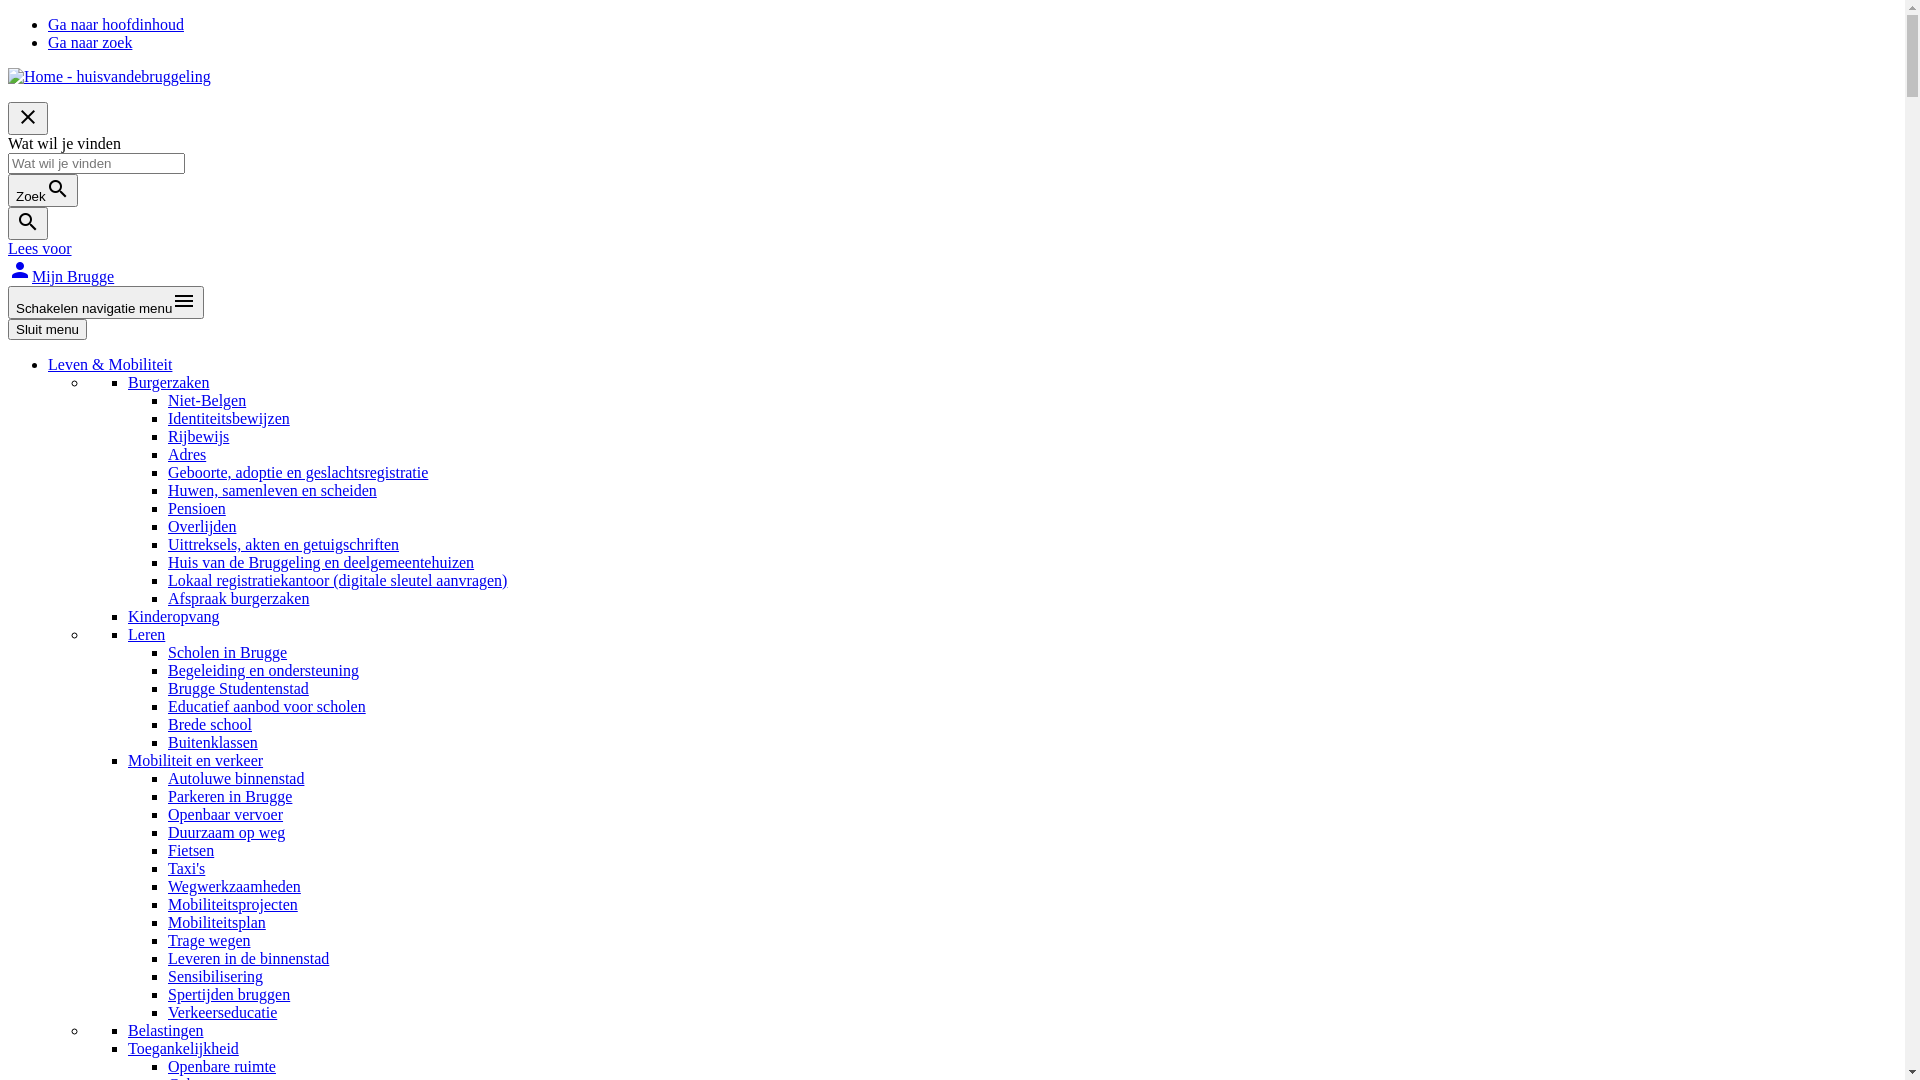 This screenshot has width=1920, height=1080. I want to click on Ga naar de startpagina, so click(110, 76).